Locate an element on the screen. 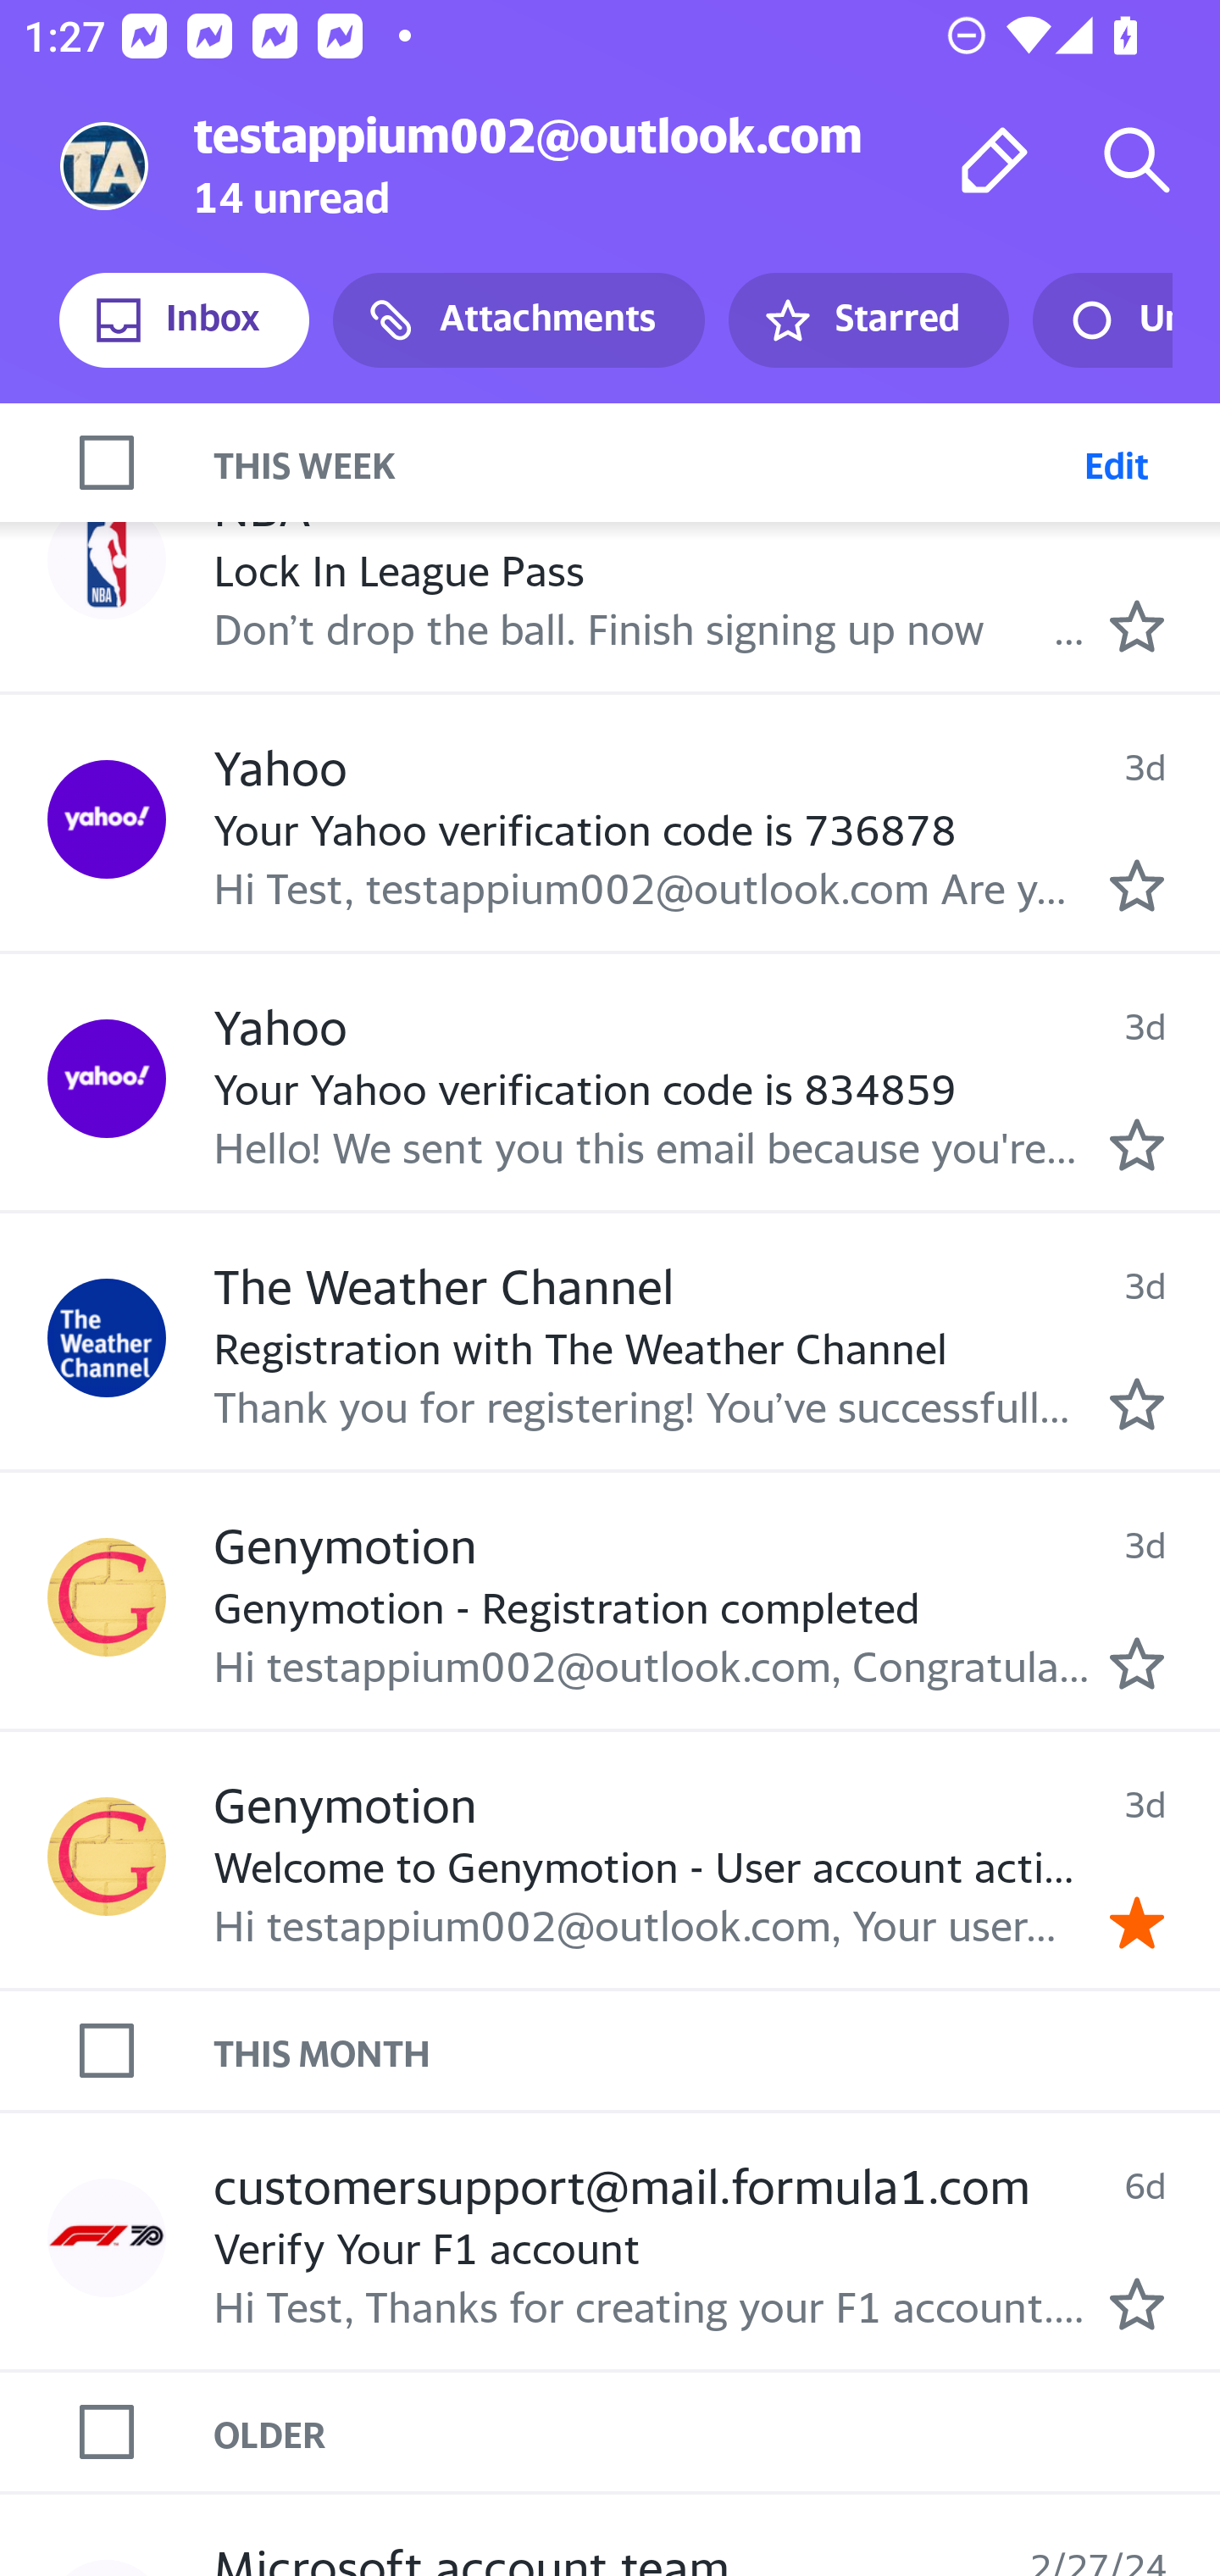 The width and height of the screenshot is (1220, 2576). Search mail is located at coordinates (1137, 159).